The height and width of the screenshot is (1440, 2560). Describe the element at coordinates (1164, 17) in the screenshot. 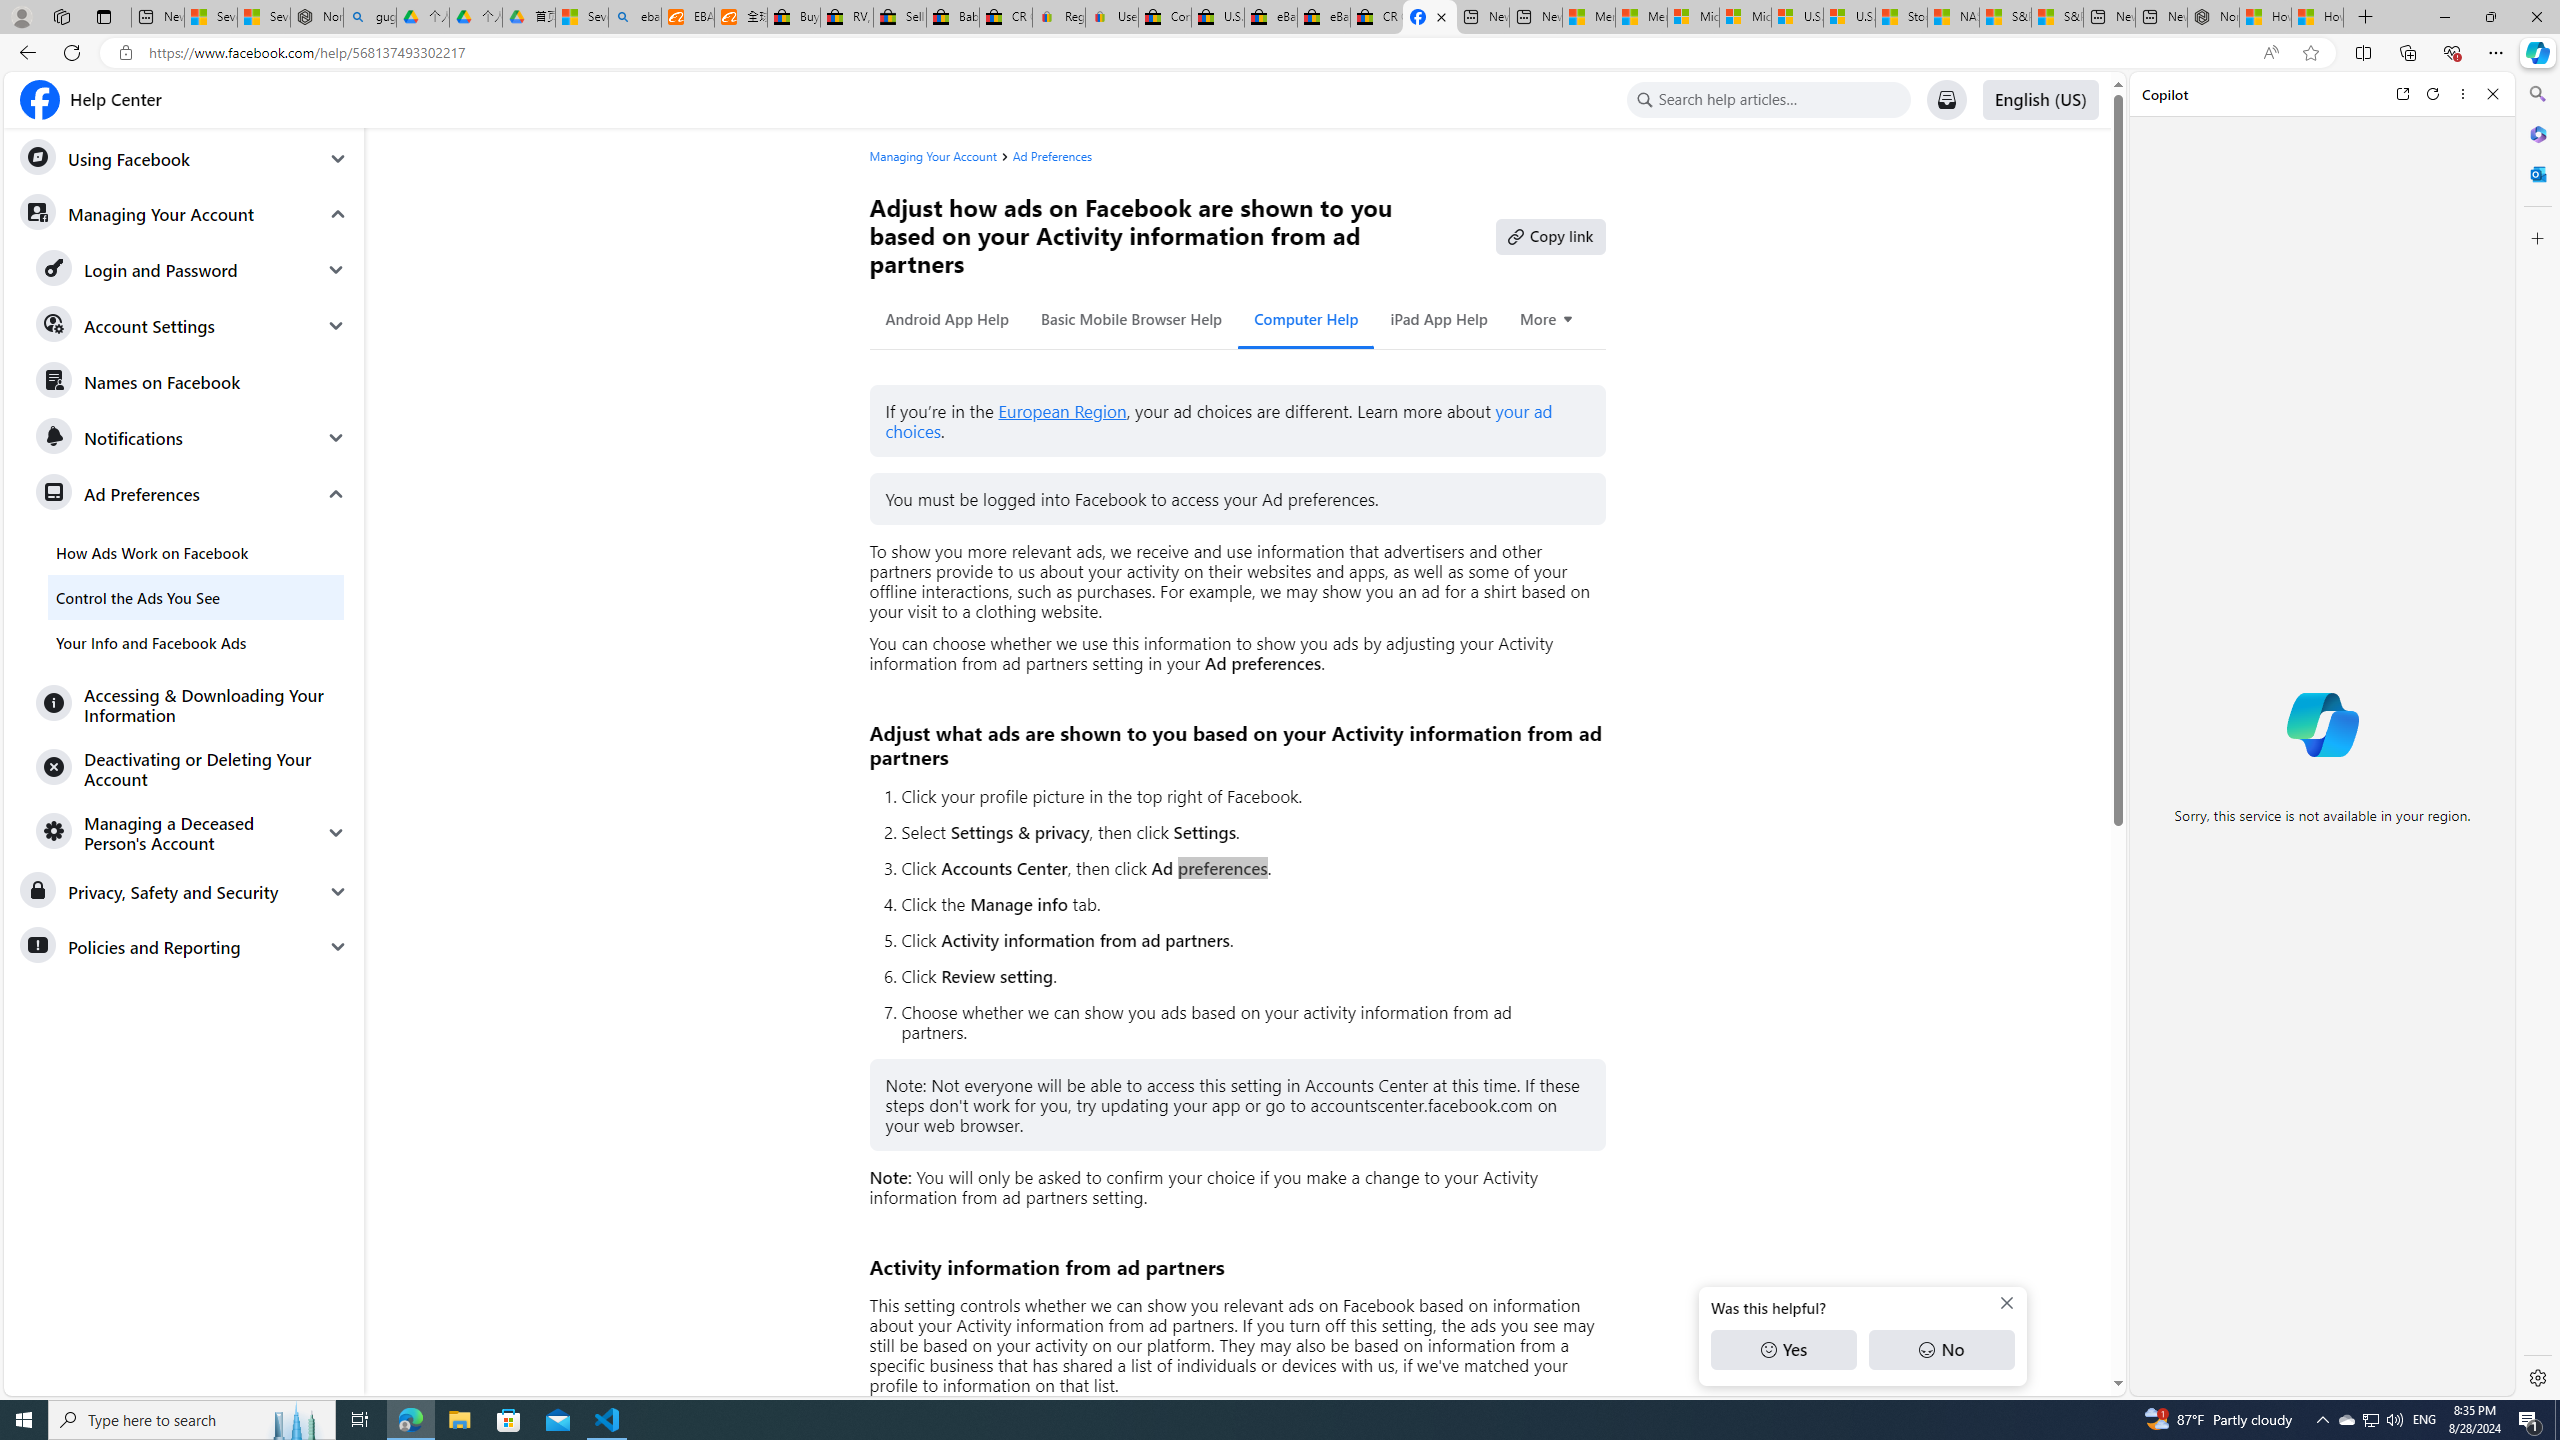

I see `Consumer Health Data Privacy Policy - eBay Inc.` at that location.